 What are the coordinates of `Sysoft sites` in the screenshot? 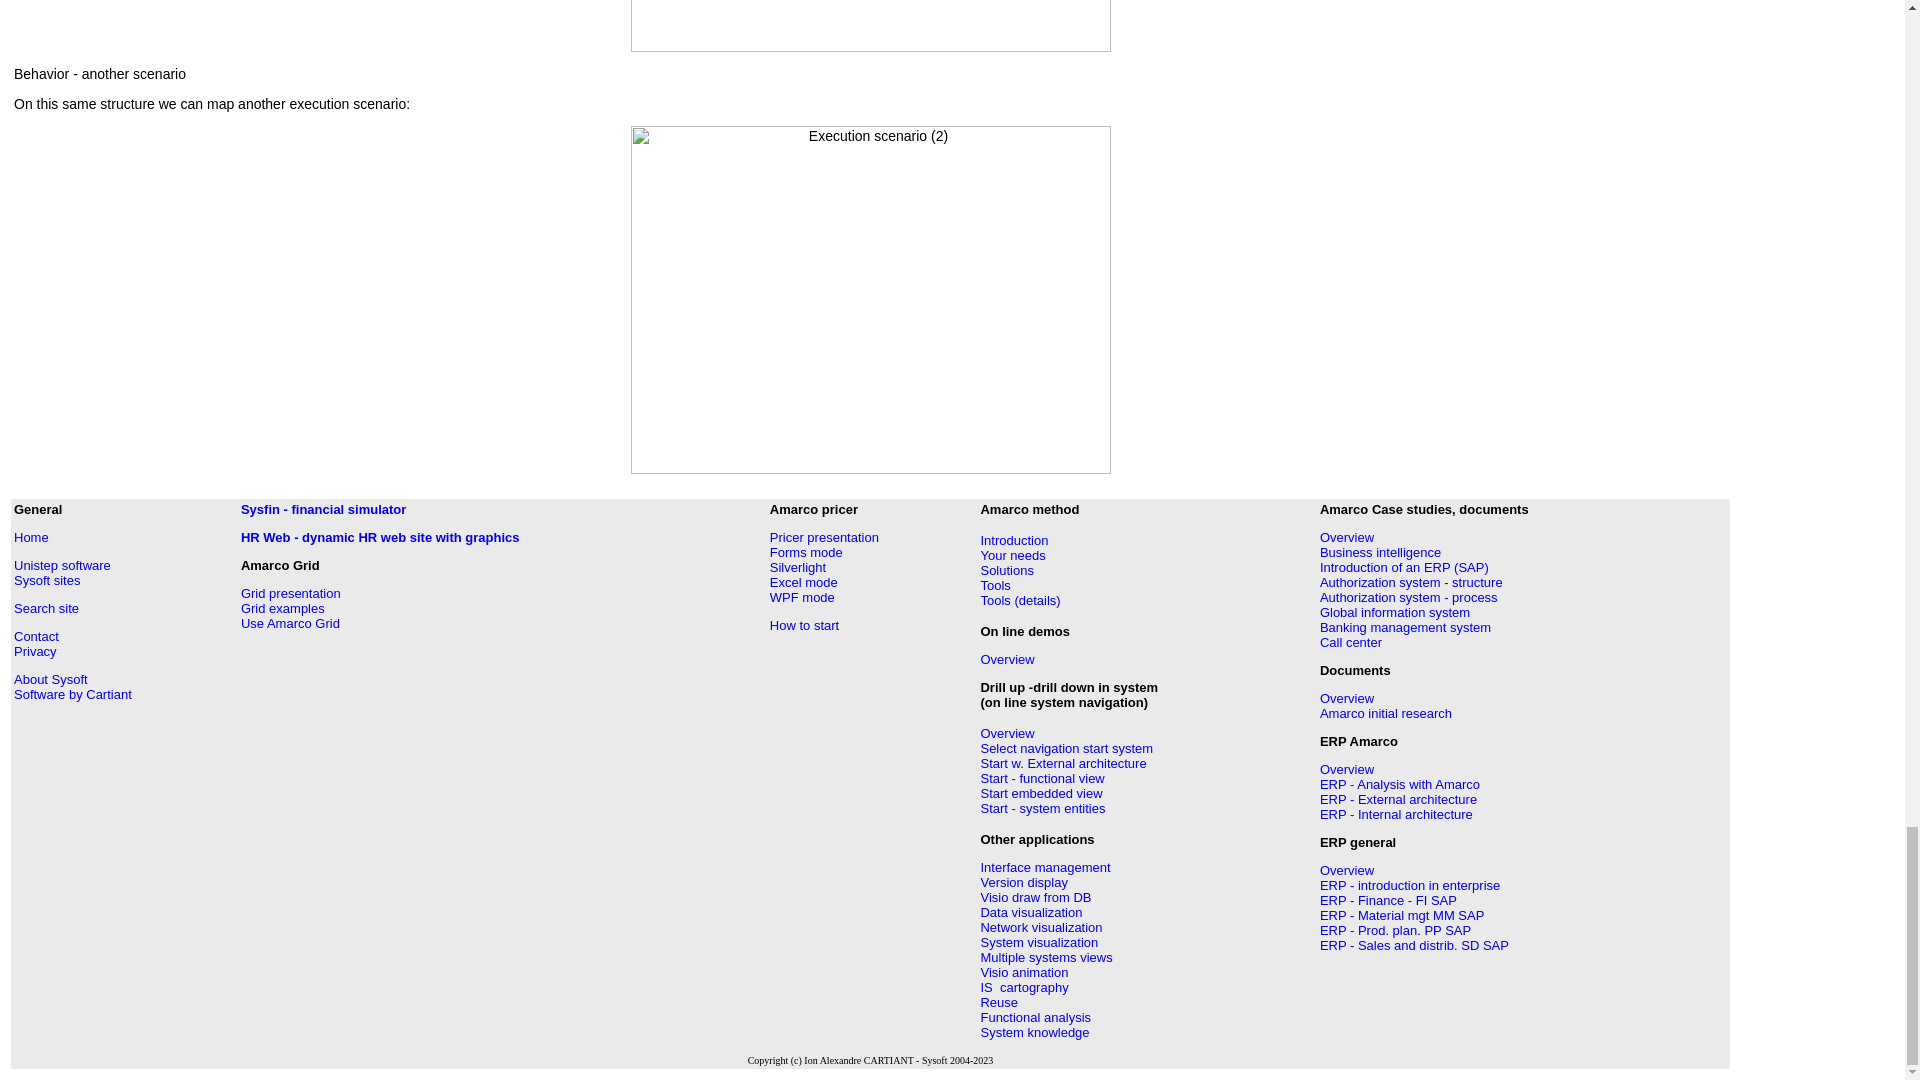 It's located at (46, 580).